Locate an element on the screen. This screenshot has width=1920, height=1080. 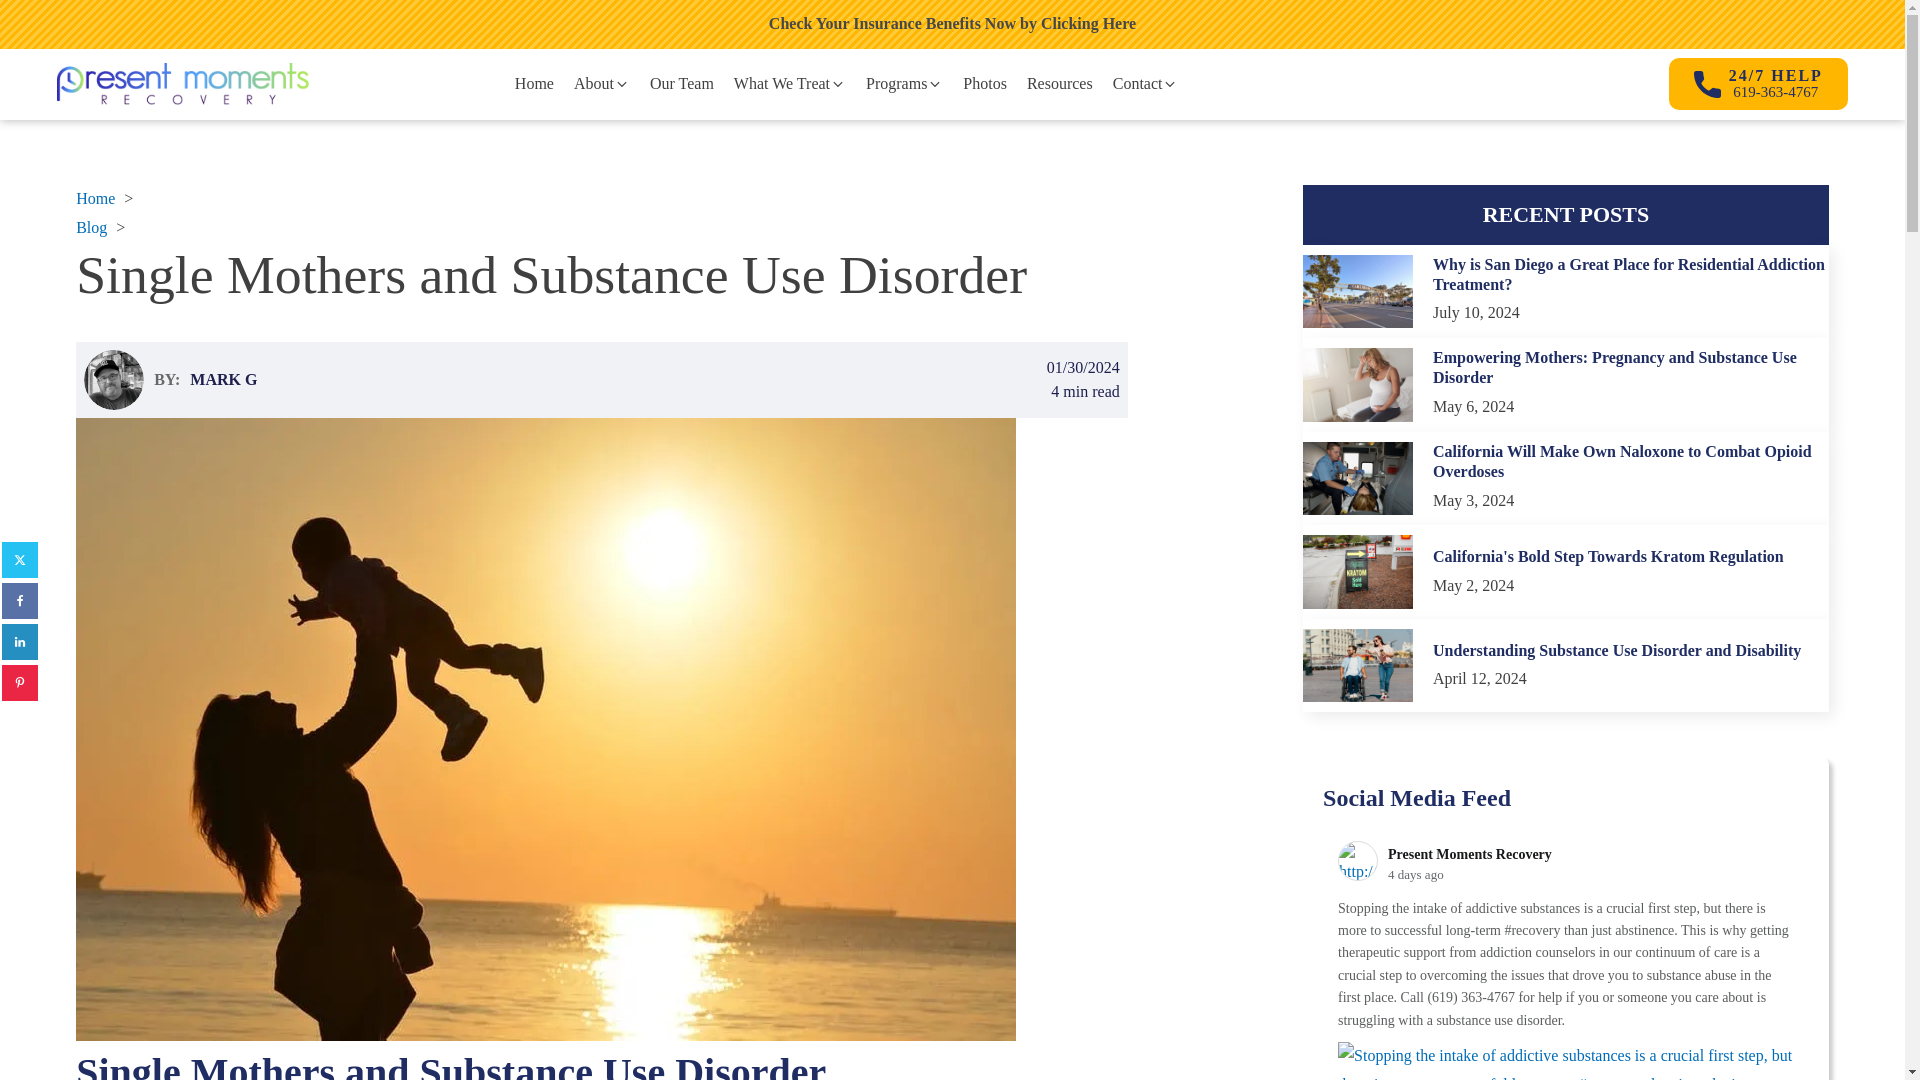
Contact is located at coordinates (1145, 84).